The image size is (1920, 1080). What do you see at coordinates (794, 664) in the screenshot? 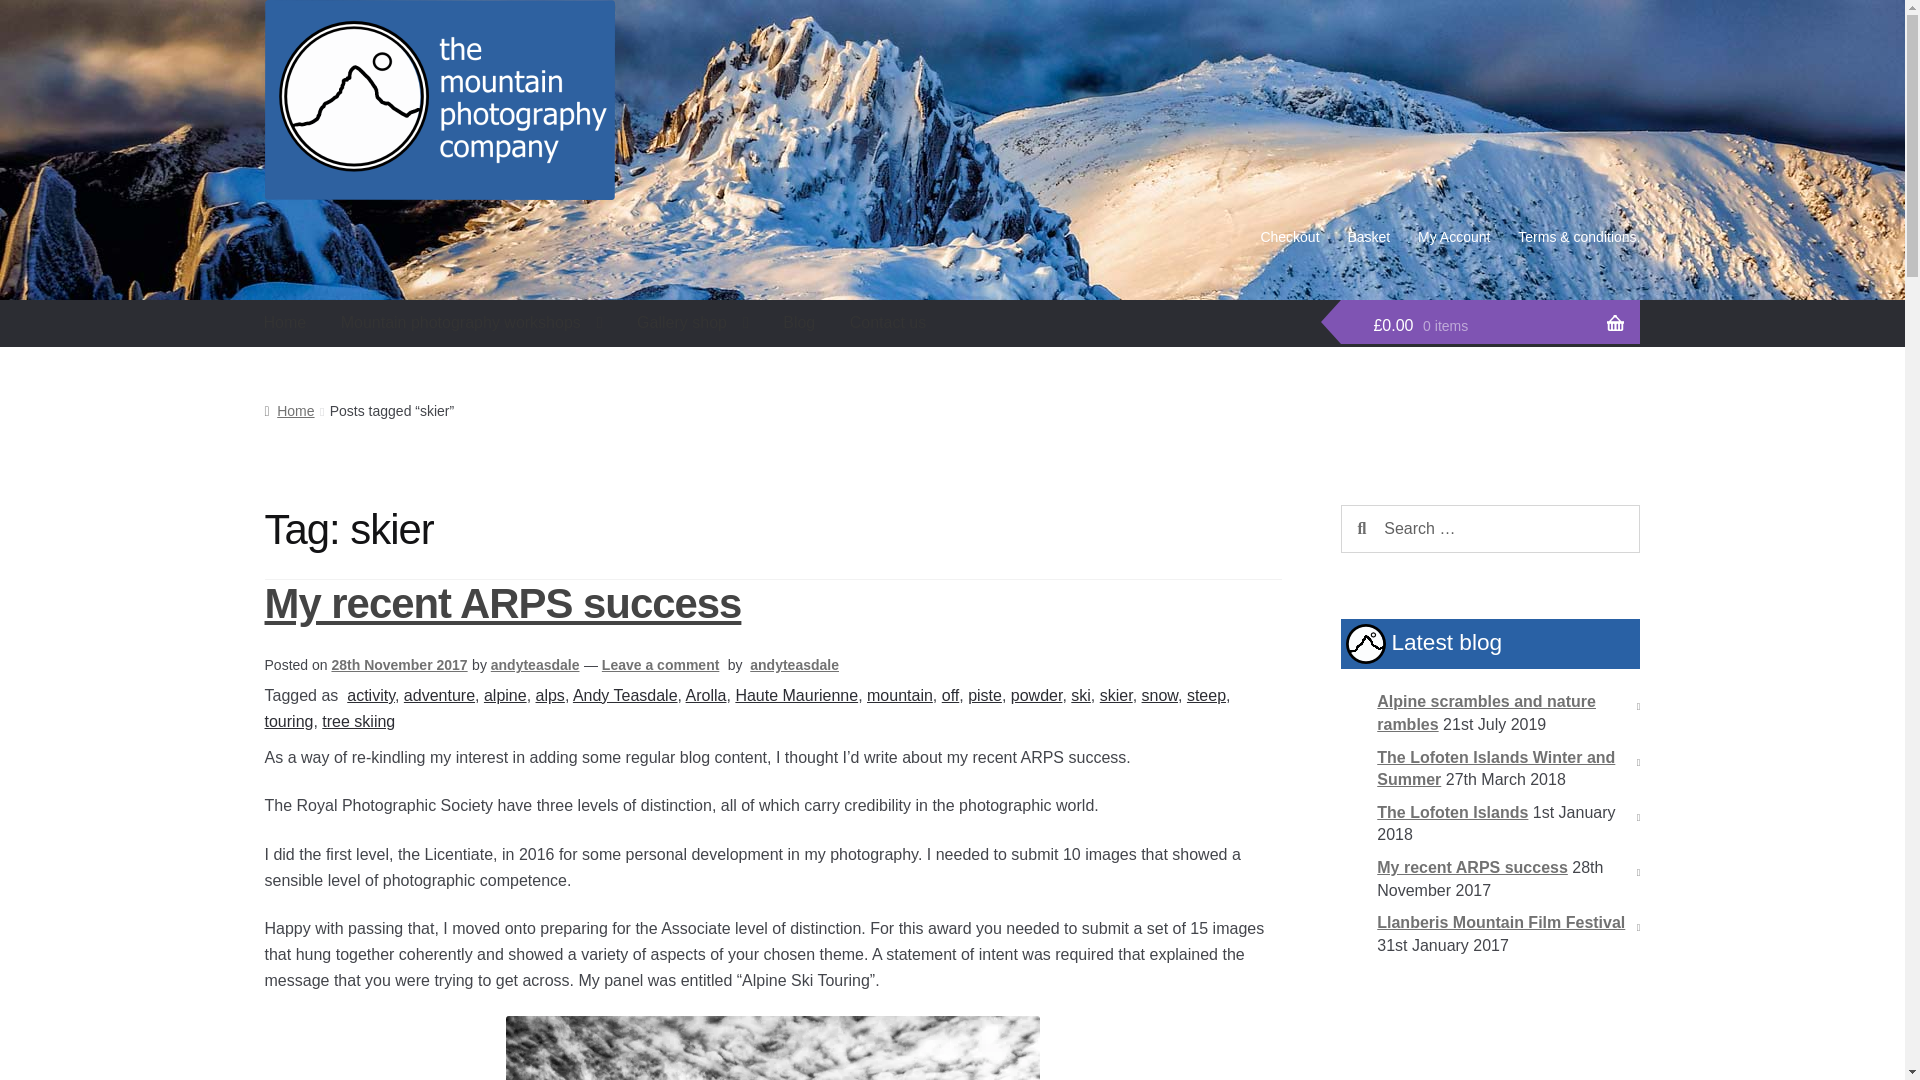
I see `andyteasdale` at bounding box center [794, 664].